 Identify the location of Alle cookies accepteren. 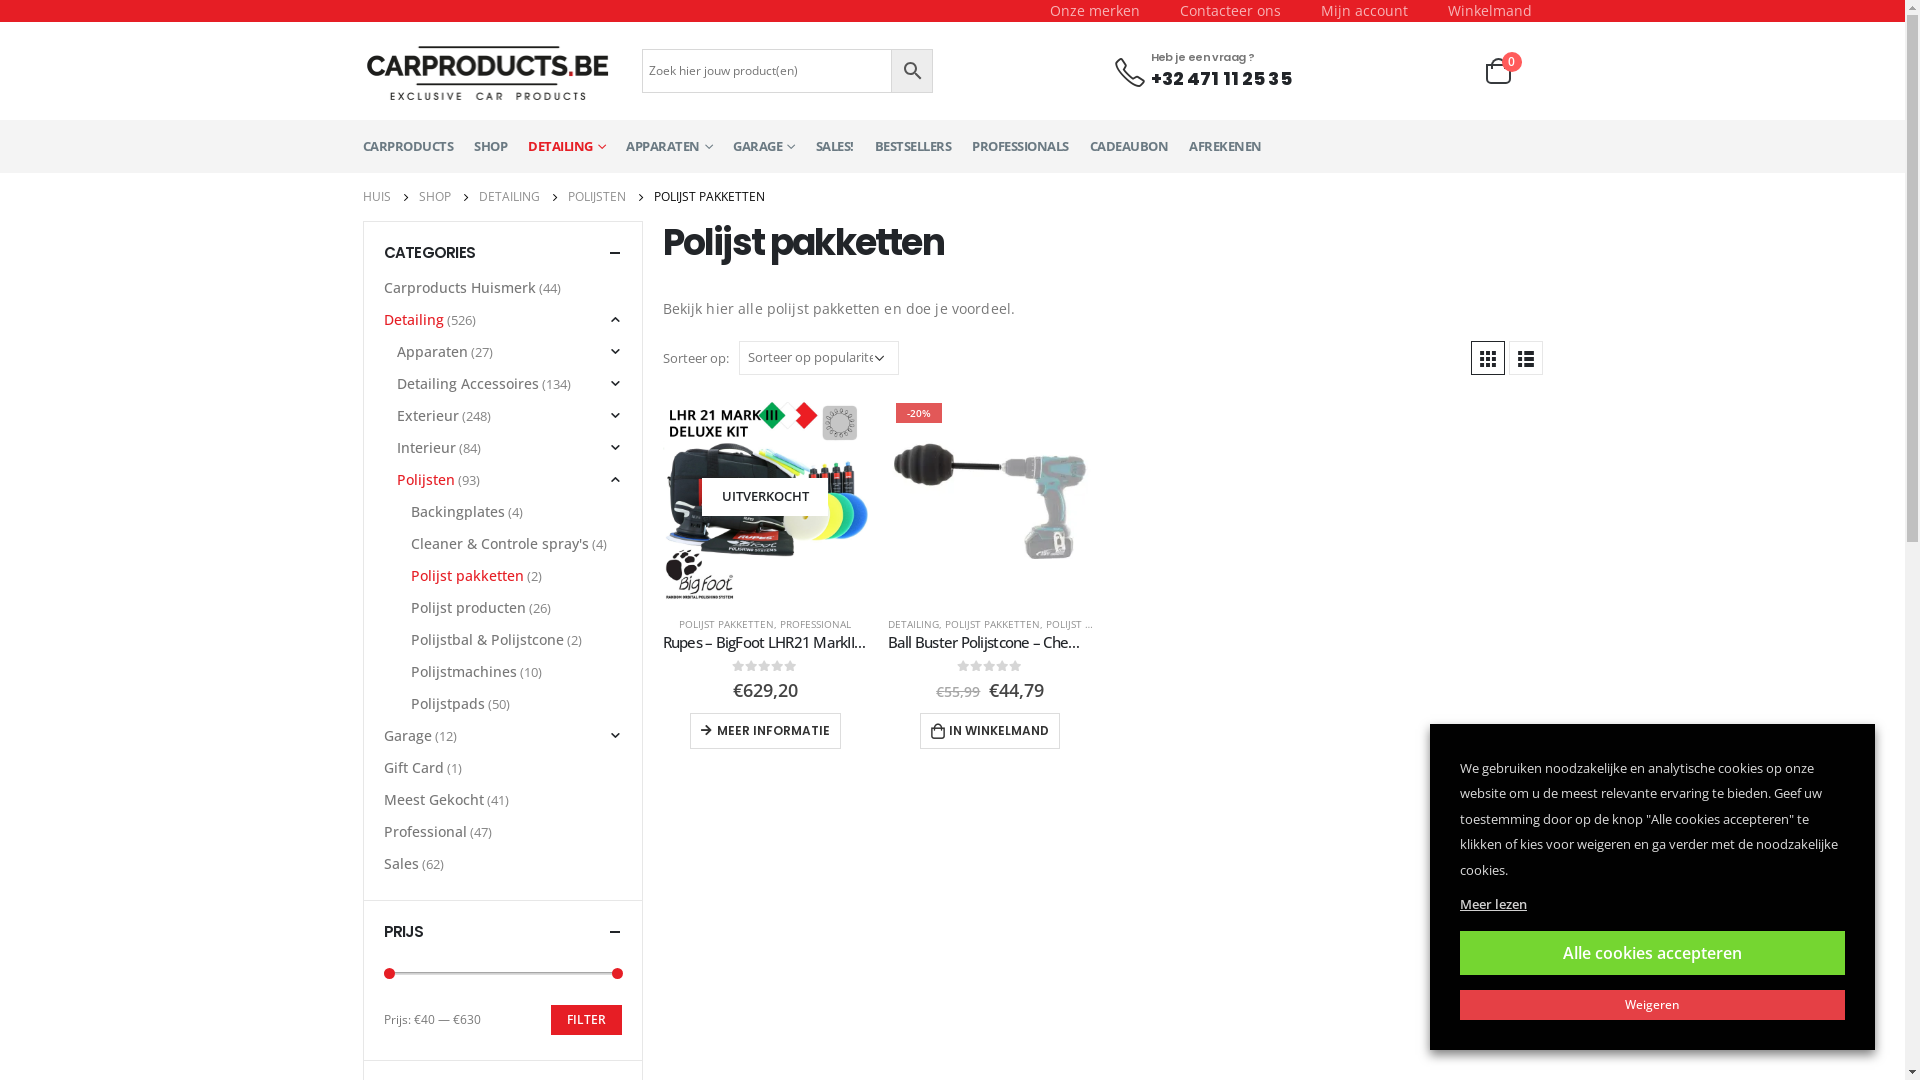
(1652, 953).